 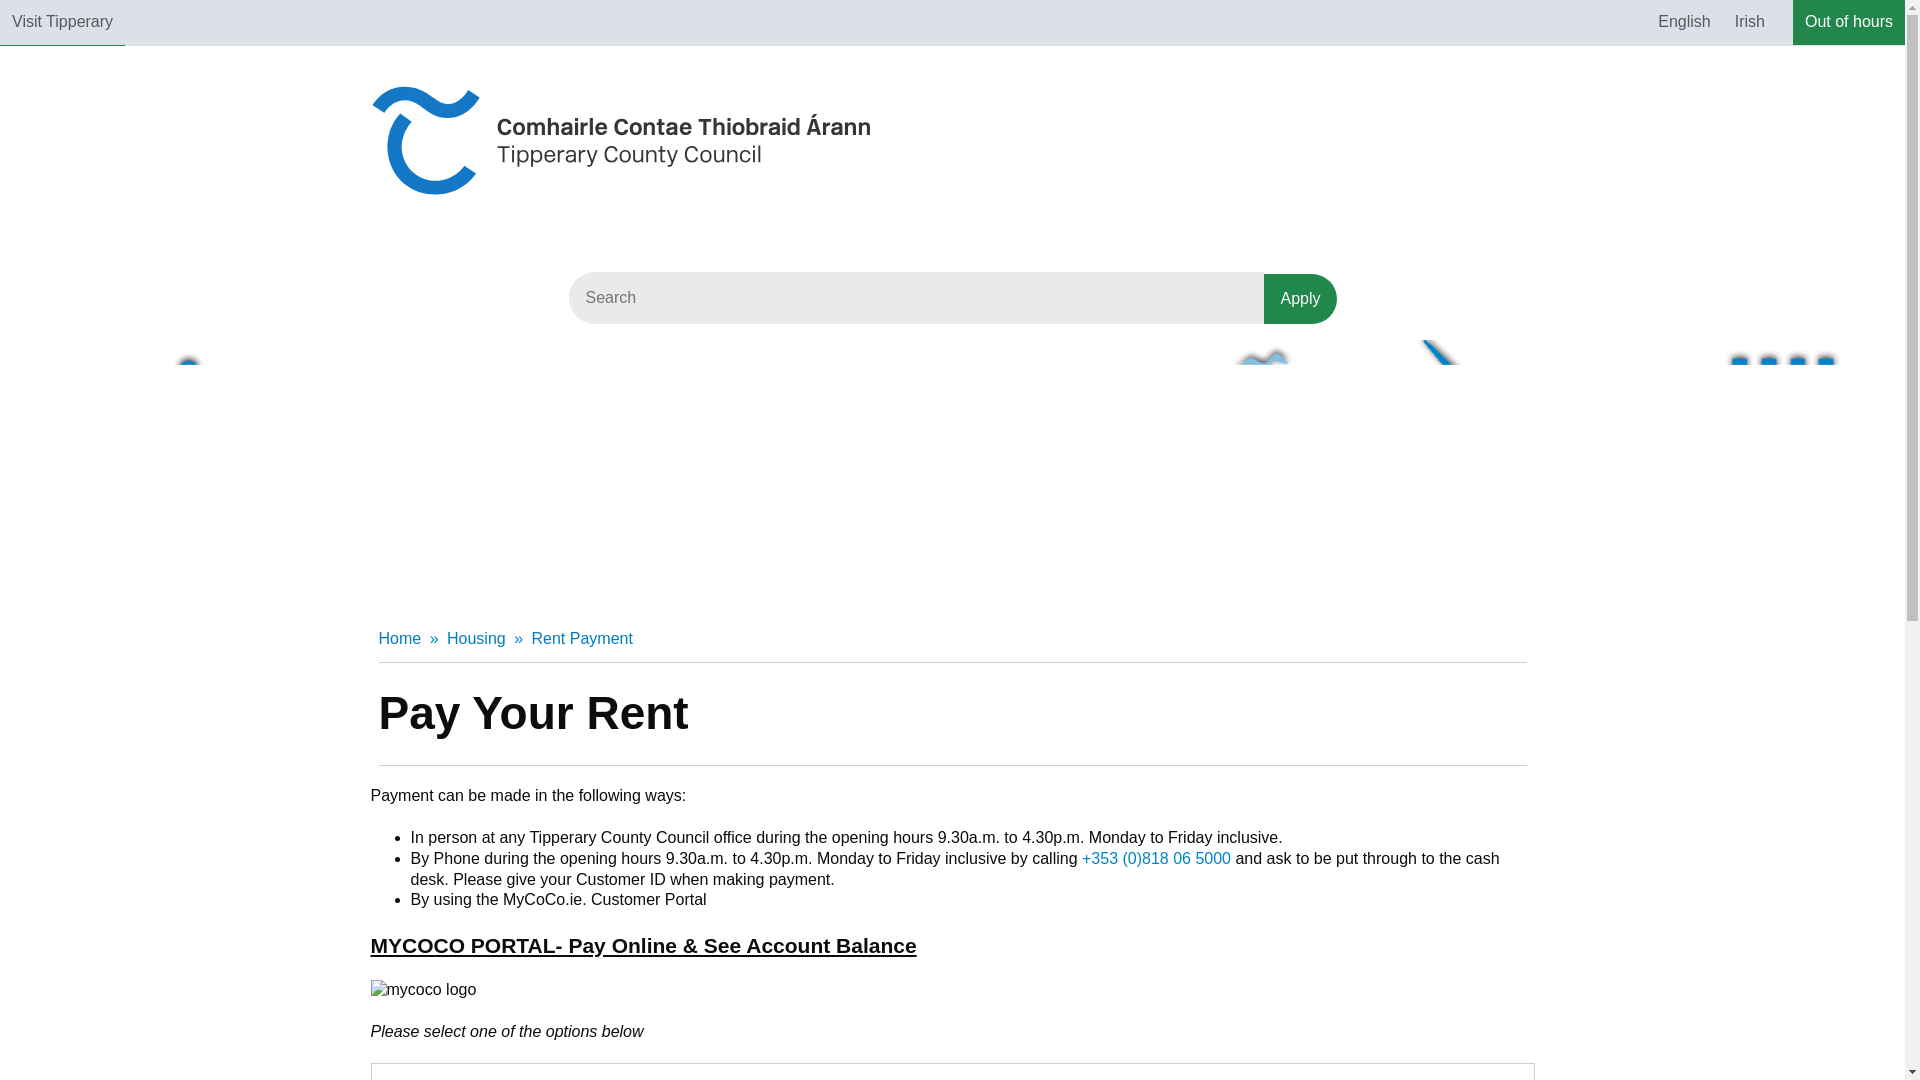 I want to click on Housing, so click(x=476, y=638).